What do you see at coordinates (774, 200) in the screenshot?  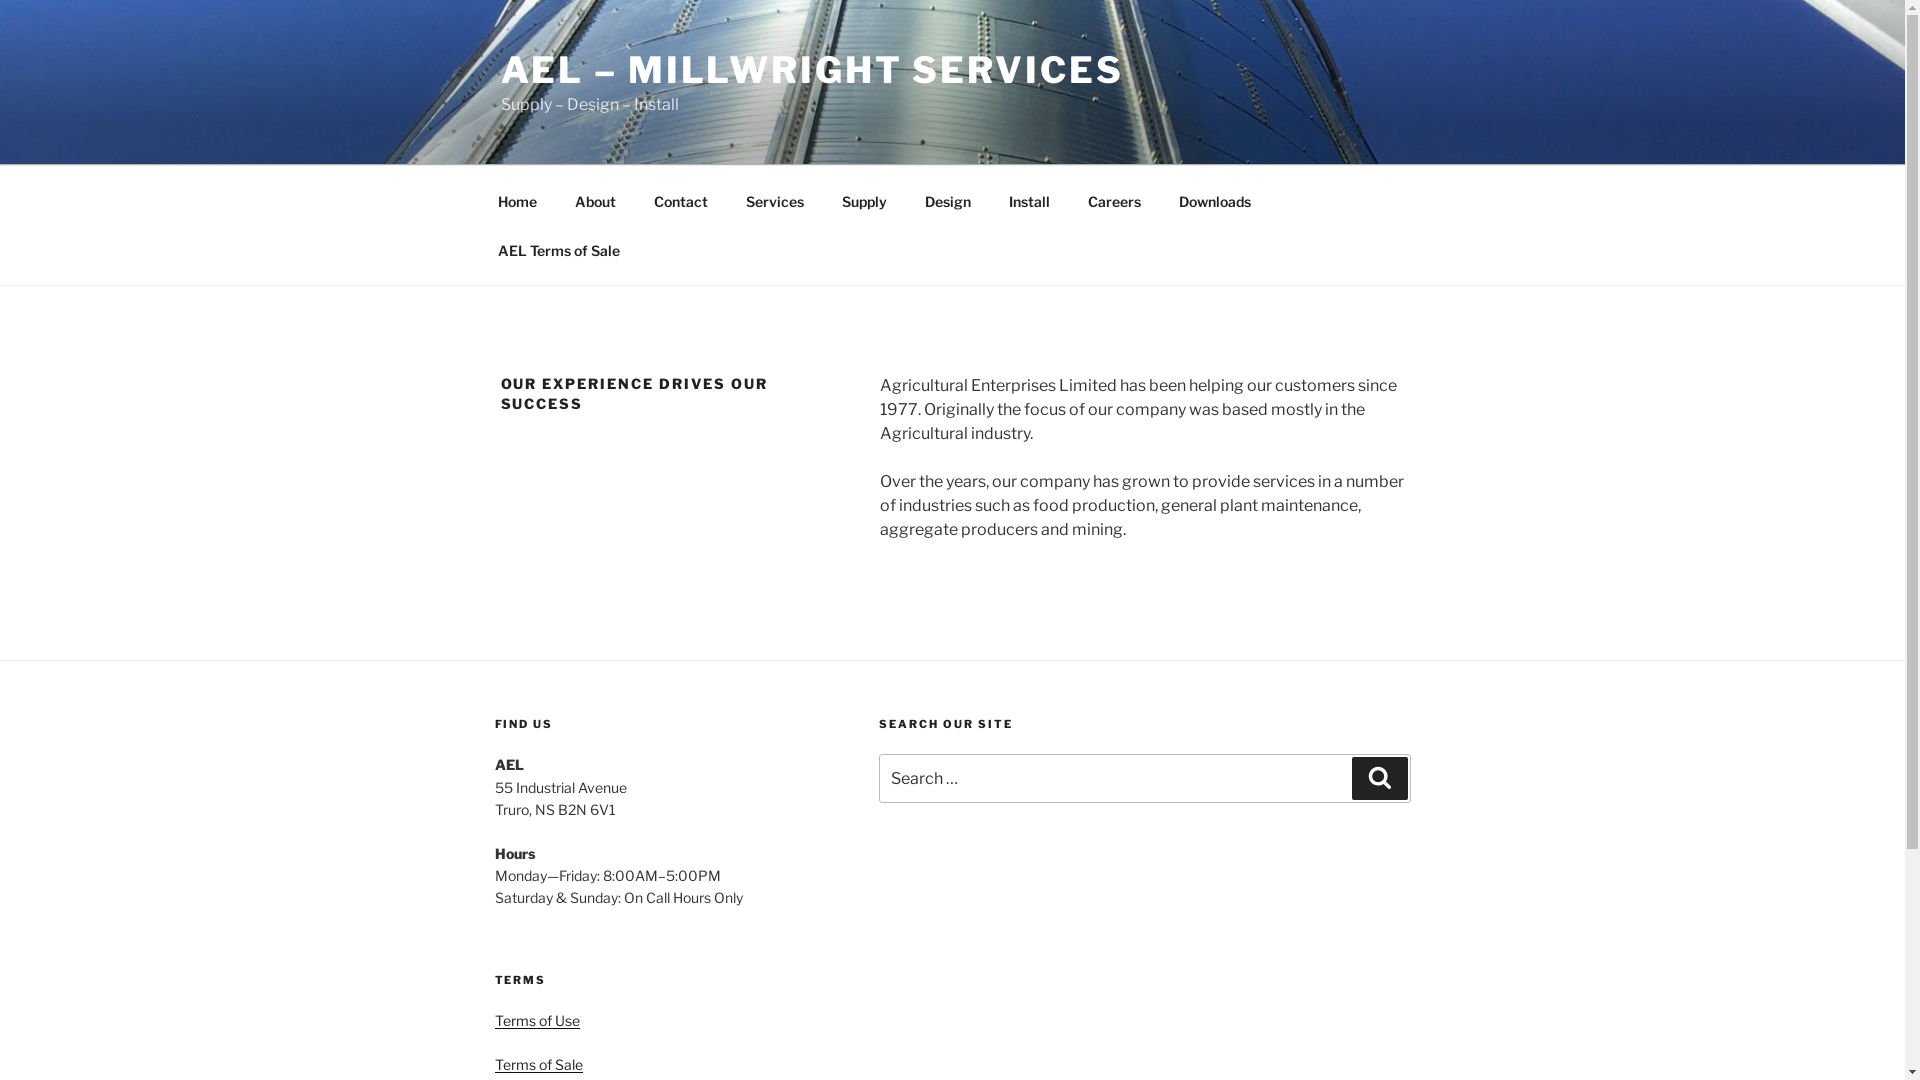 I see `Services` at bounding box center [774, 200].